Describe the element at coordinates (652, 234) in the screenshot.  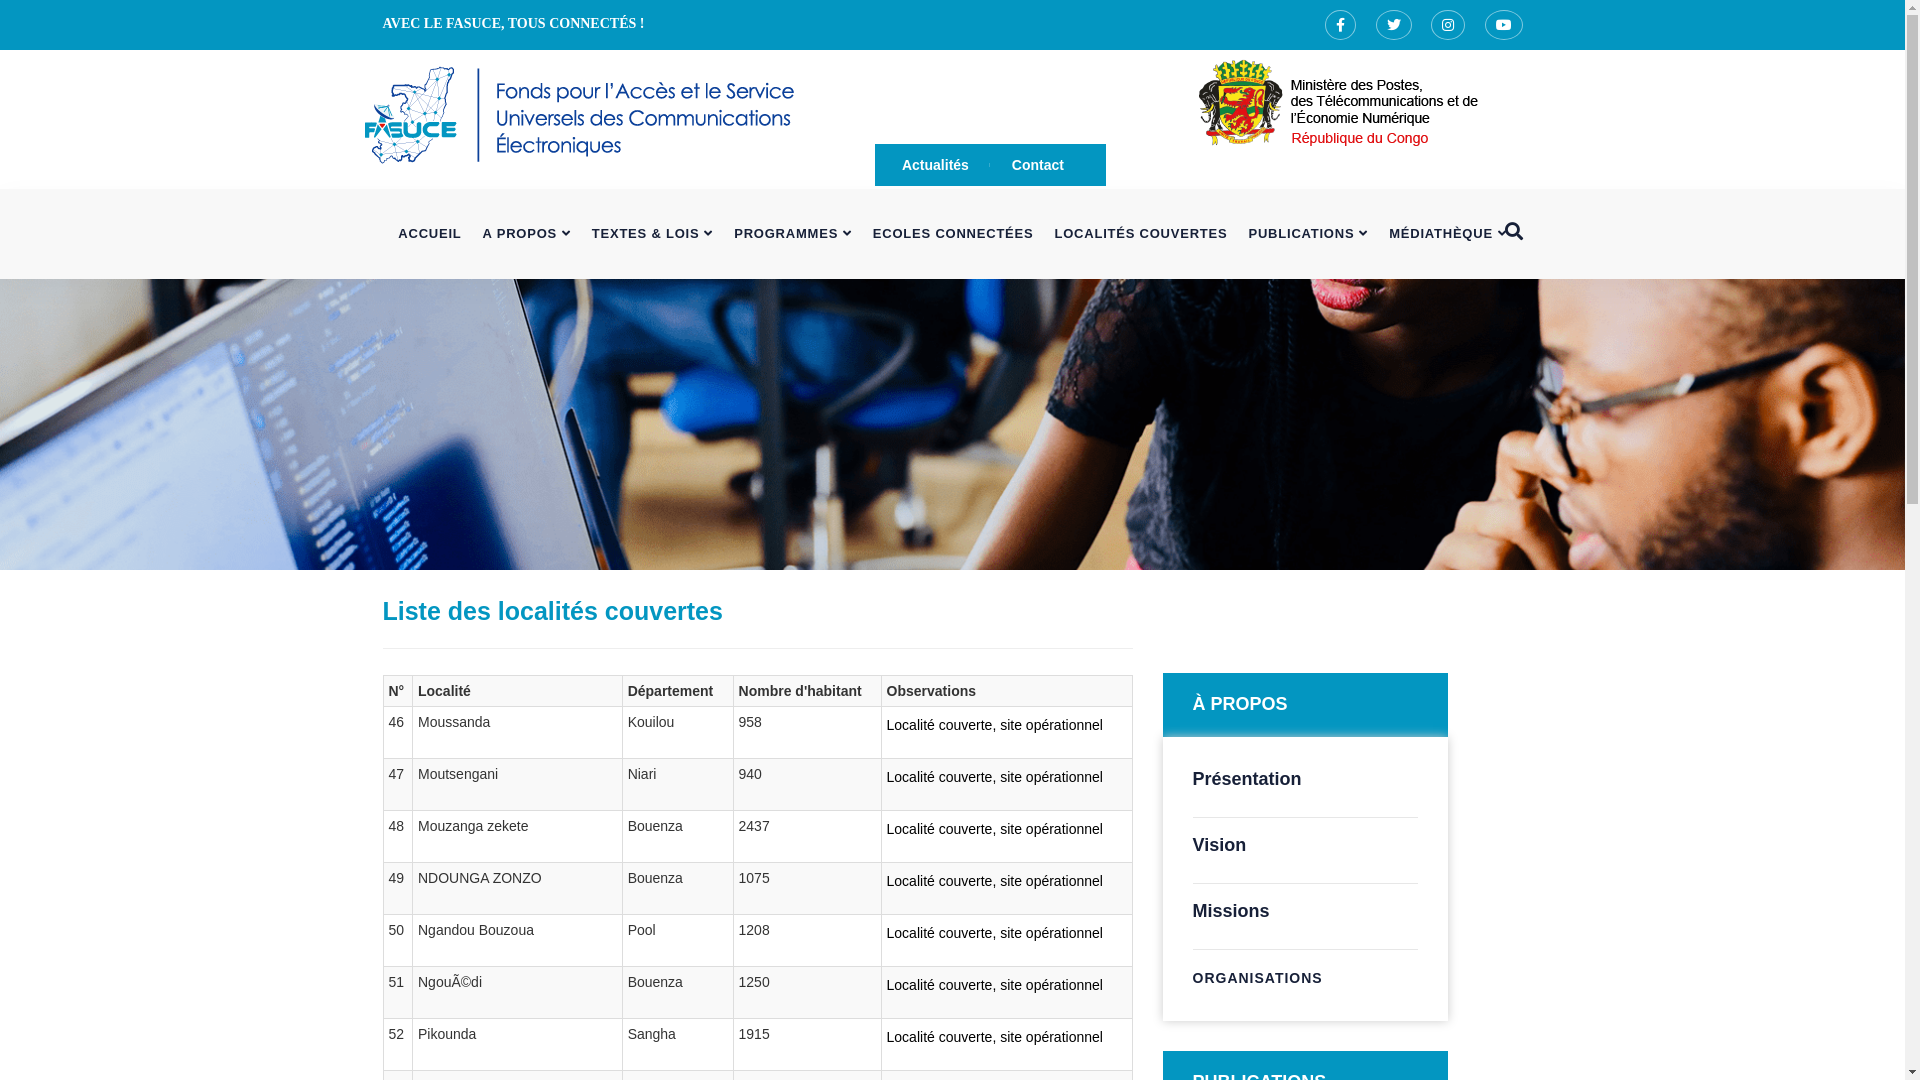
I see `TEXTES & LOIS` at that location.